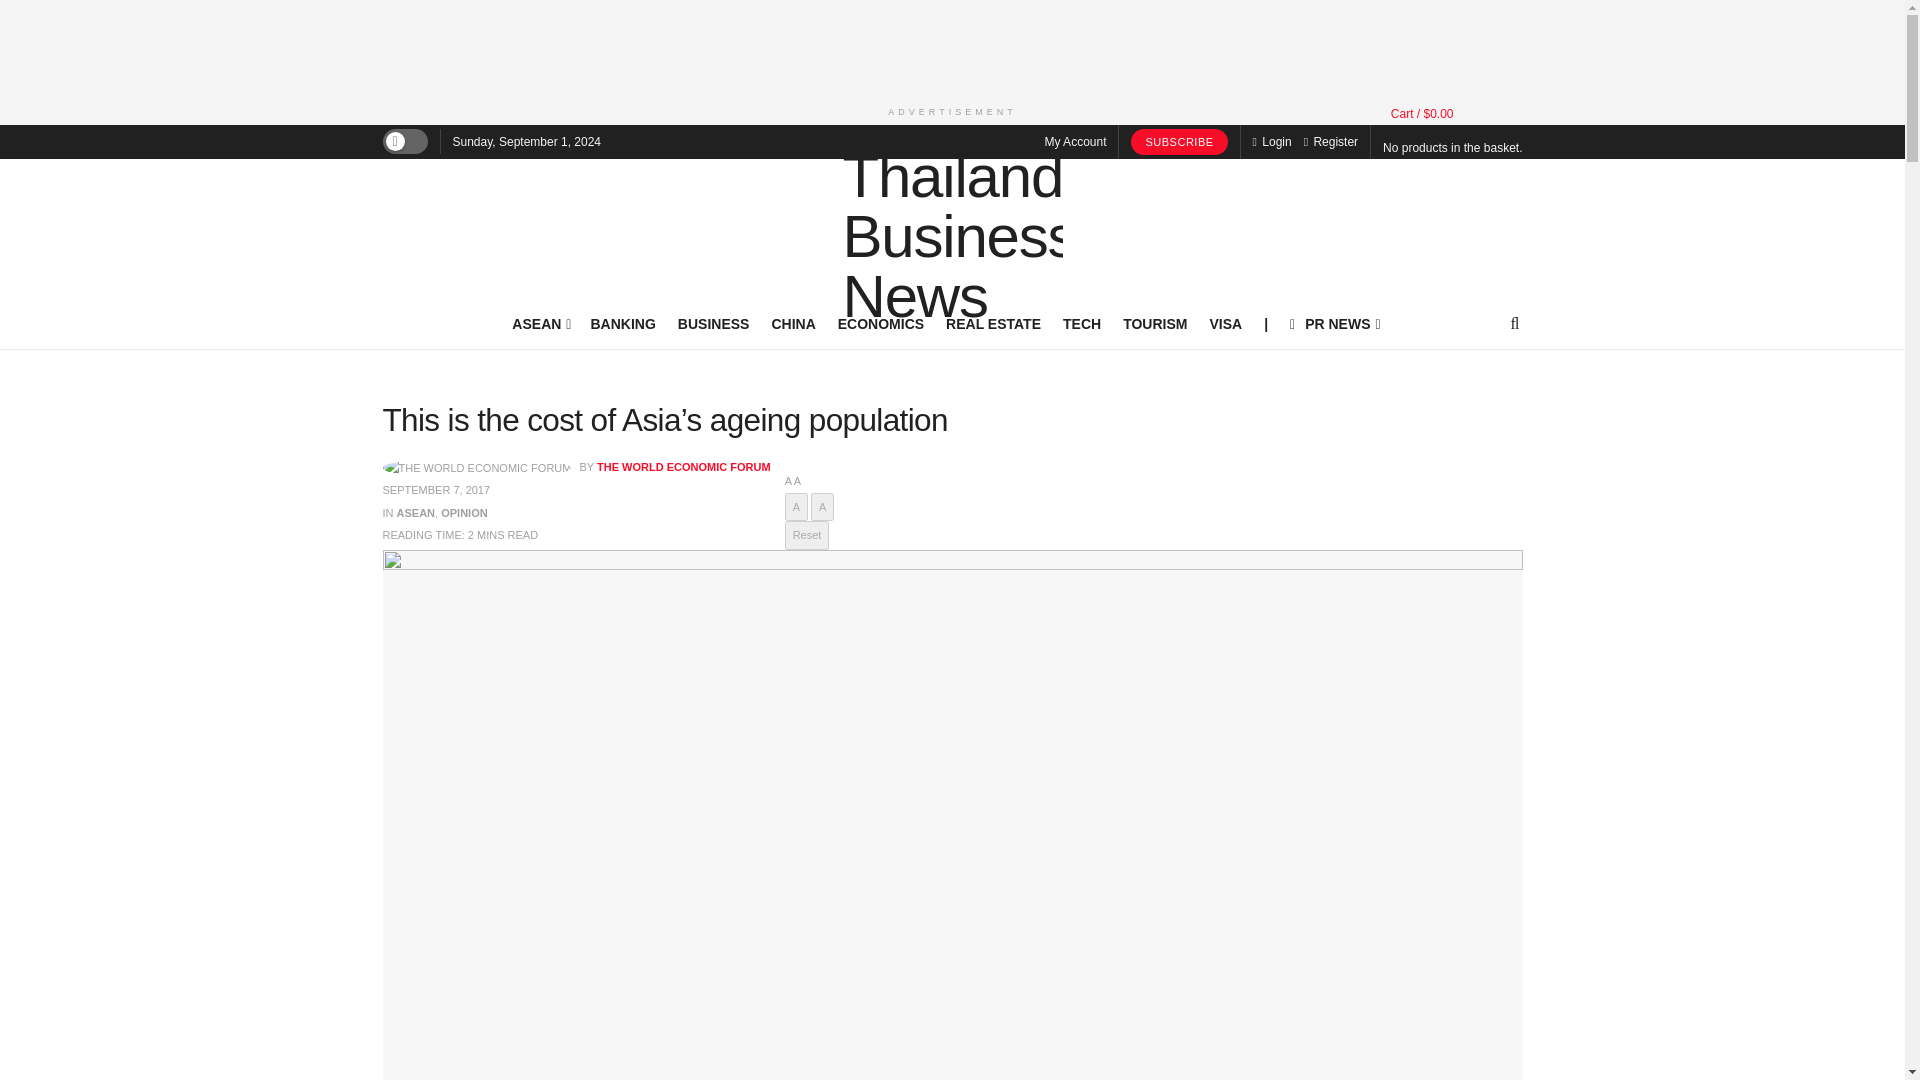 This screenshot has width=1920, height=1080. What do you see at coordinates (1082, 324) in the screenshot?
I see `TECH` at bounding box center [1082, 324].